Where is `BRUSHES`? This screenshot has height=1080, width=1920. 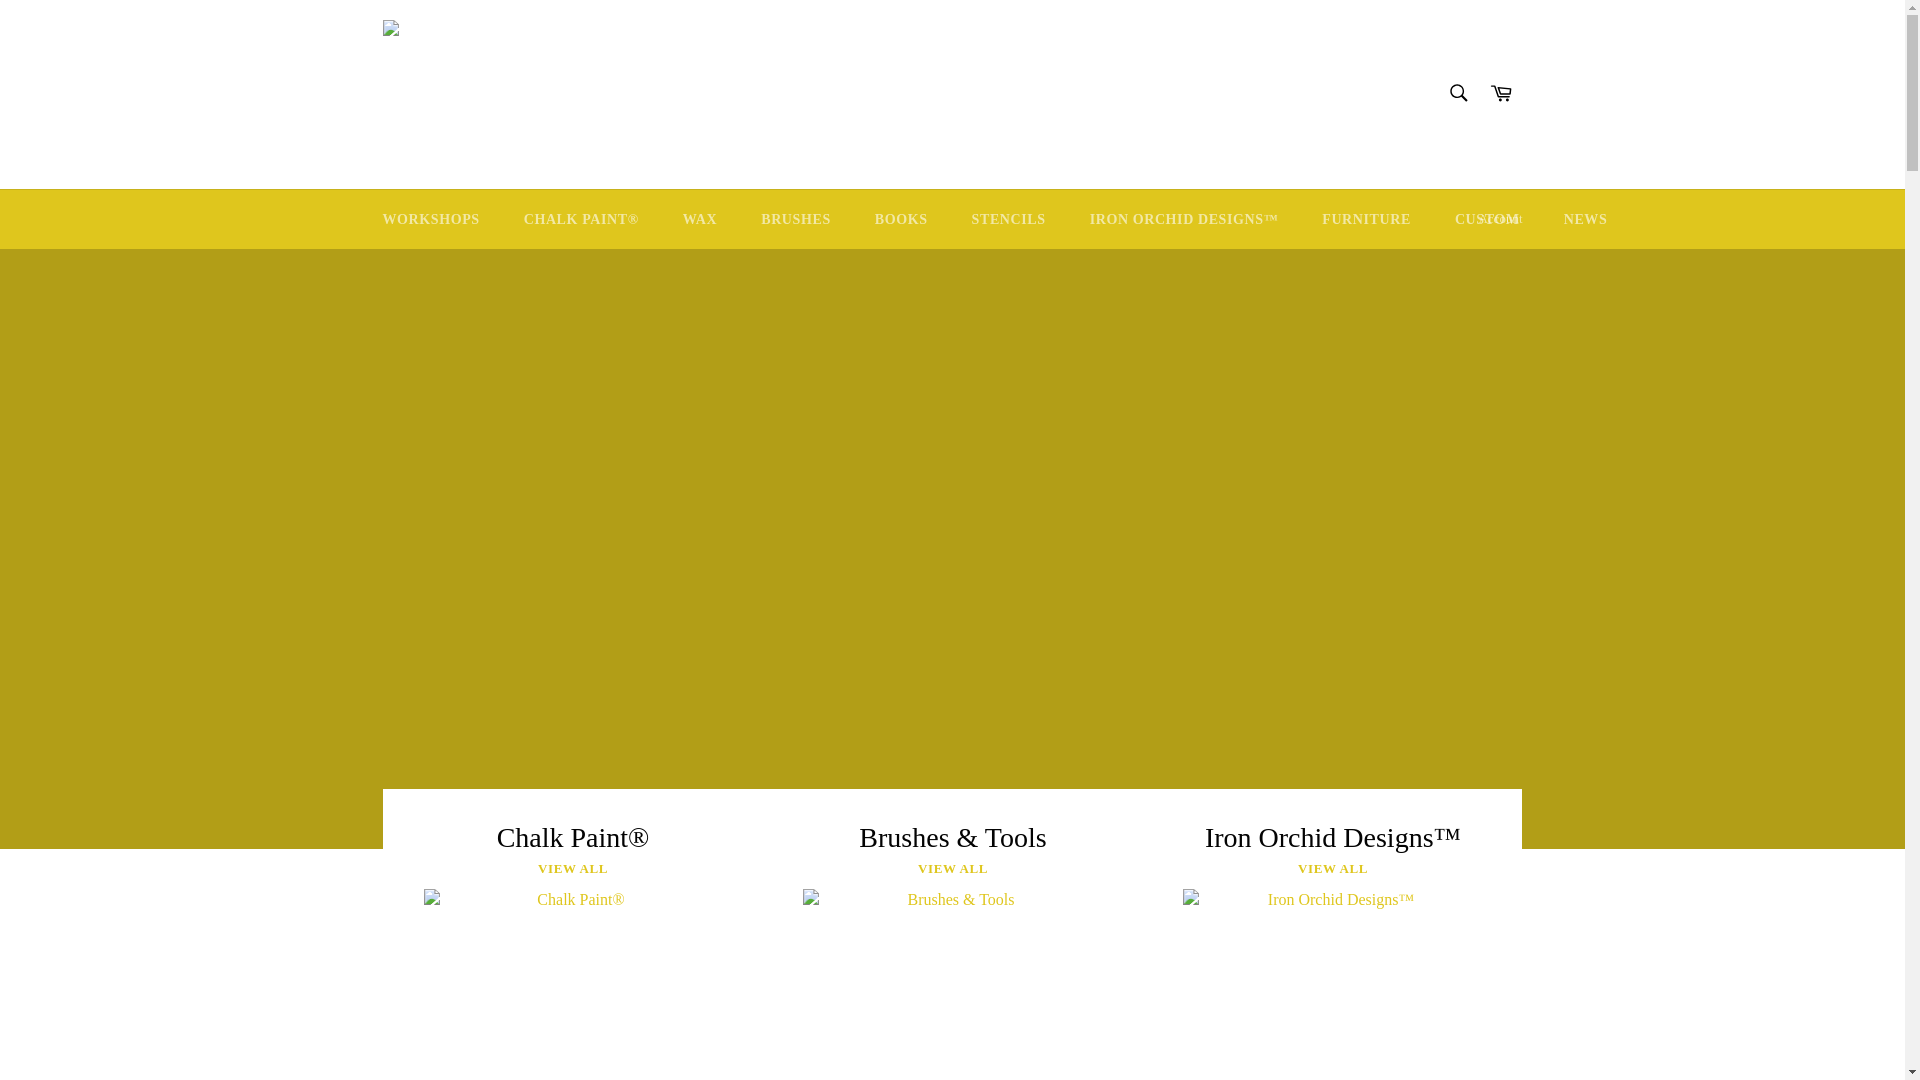
BRUSHES is located at coordinates (796, 220).